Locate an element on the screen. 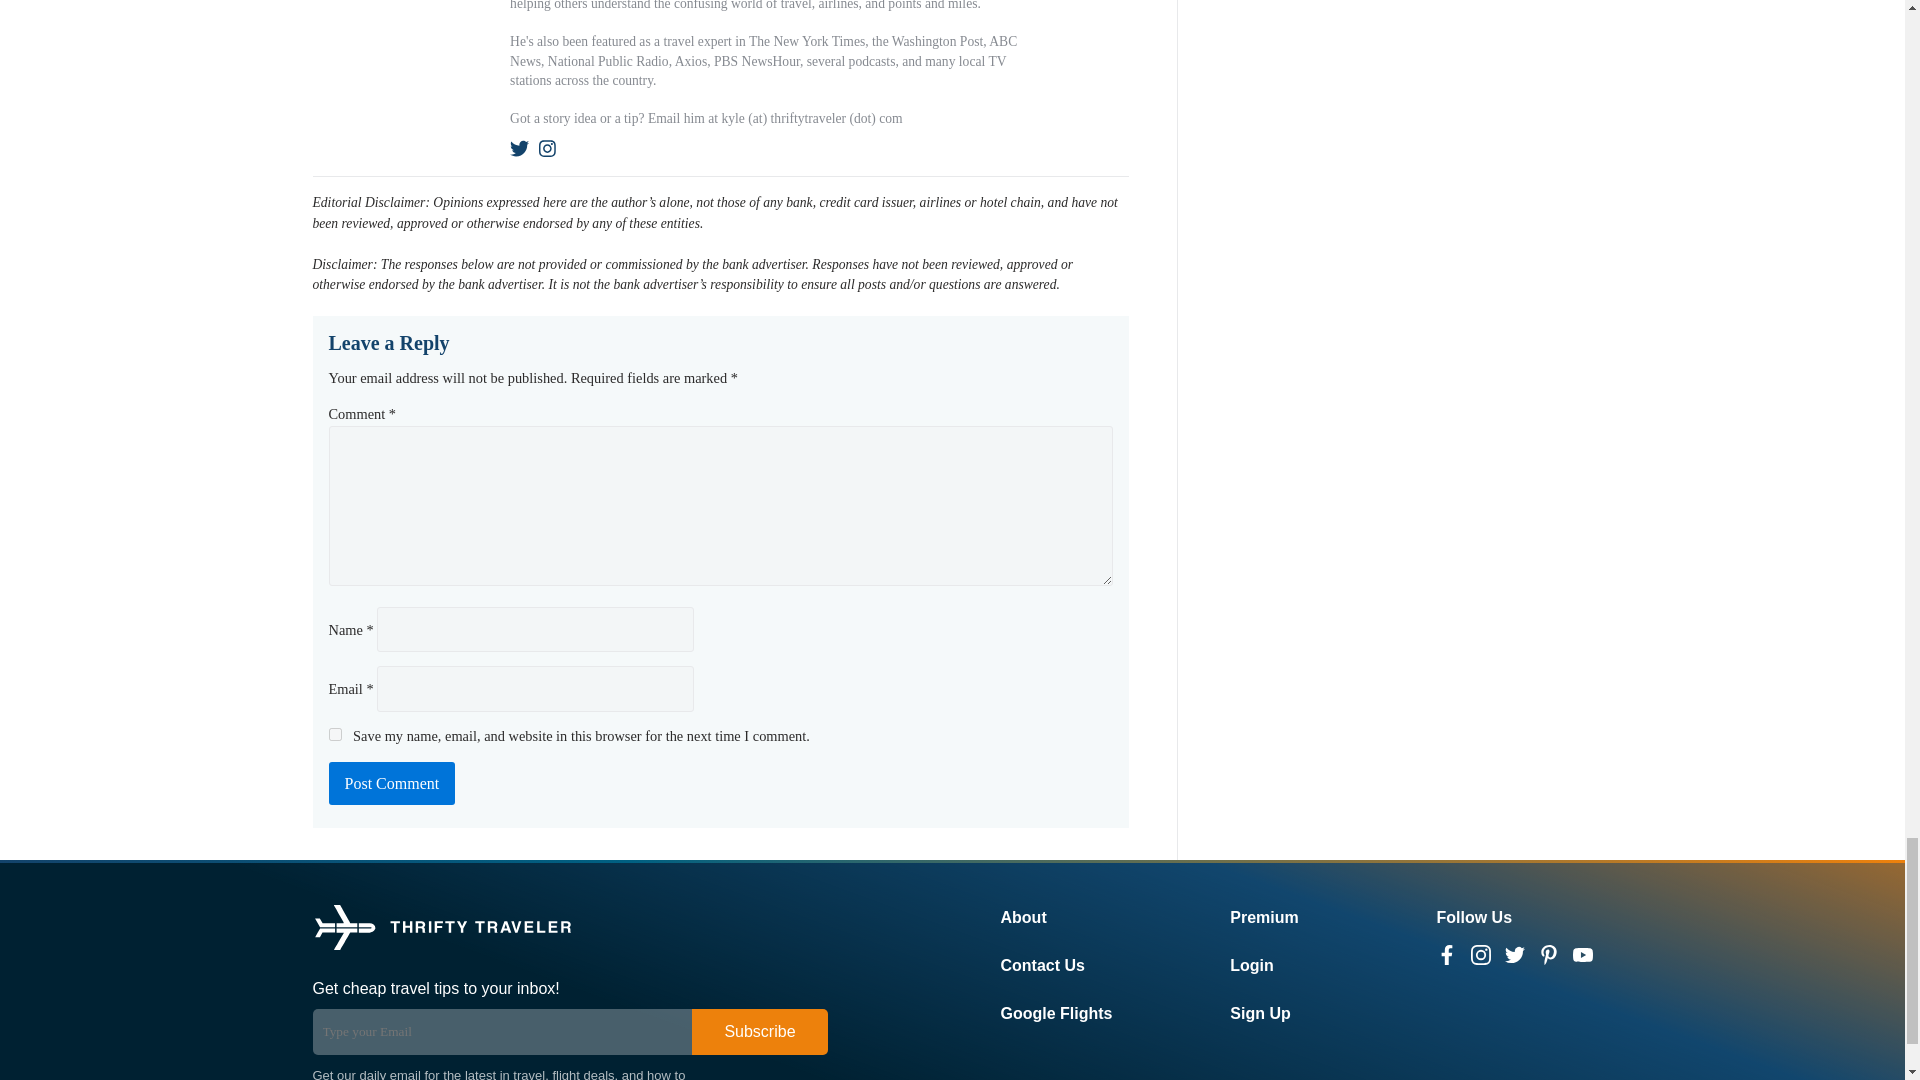 The height and width of the screenshot is (1080, 1920). yes is located at coordinates (334, 734).